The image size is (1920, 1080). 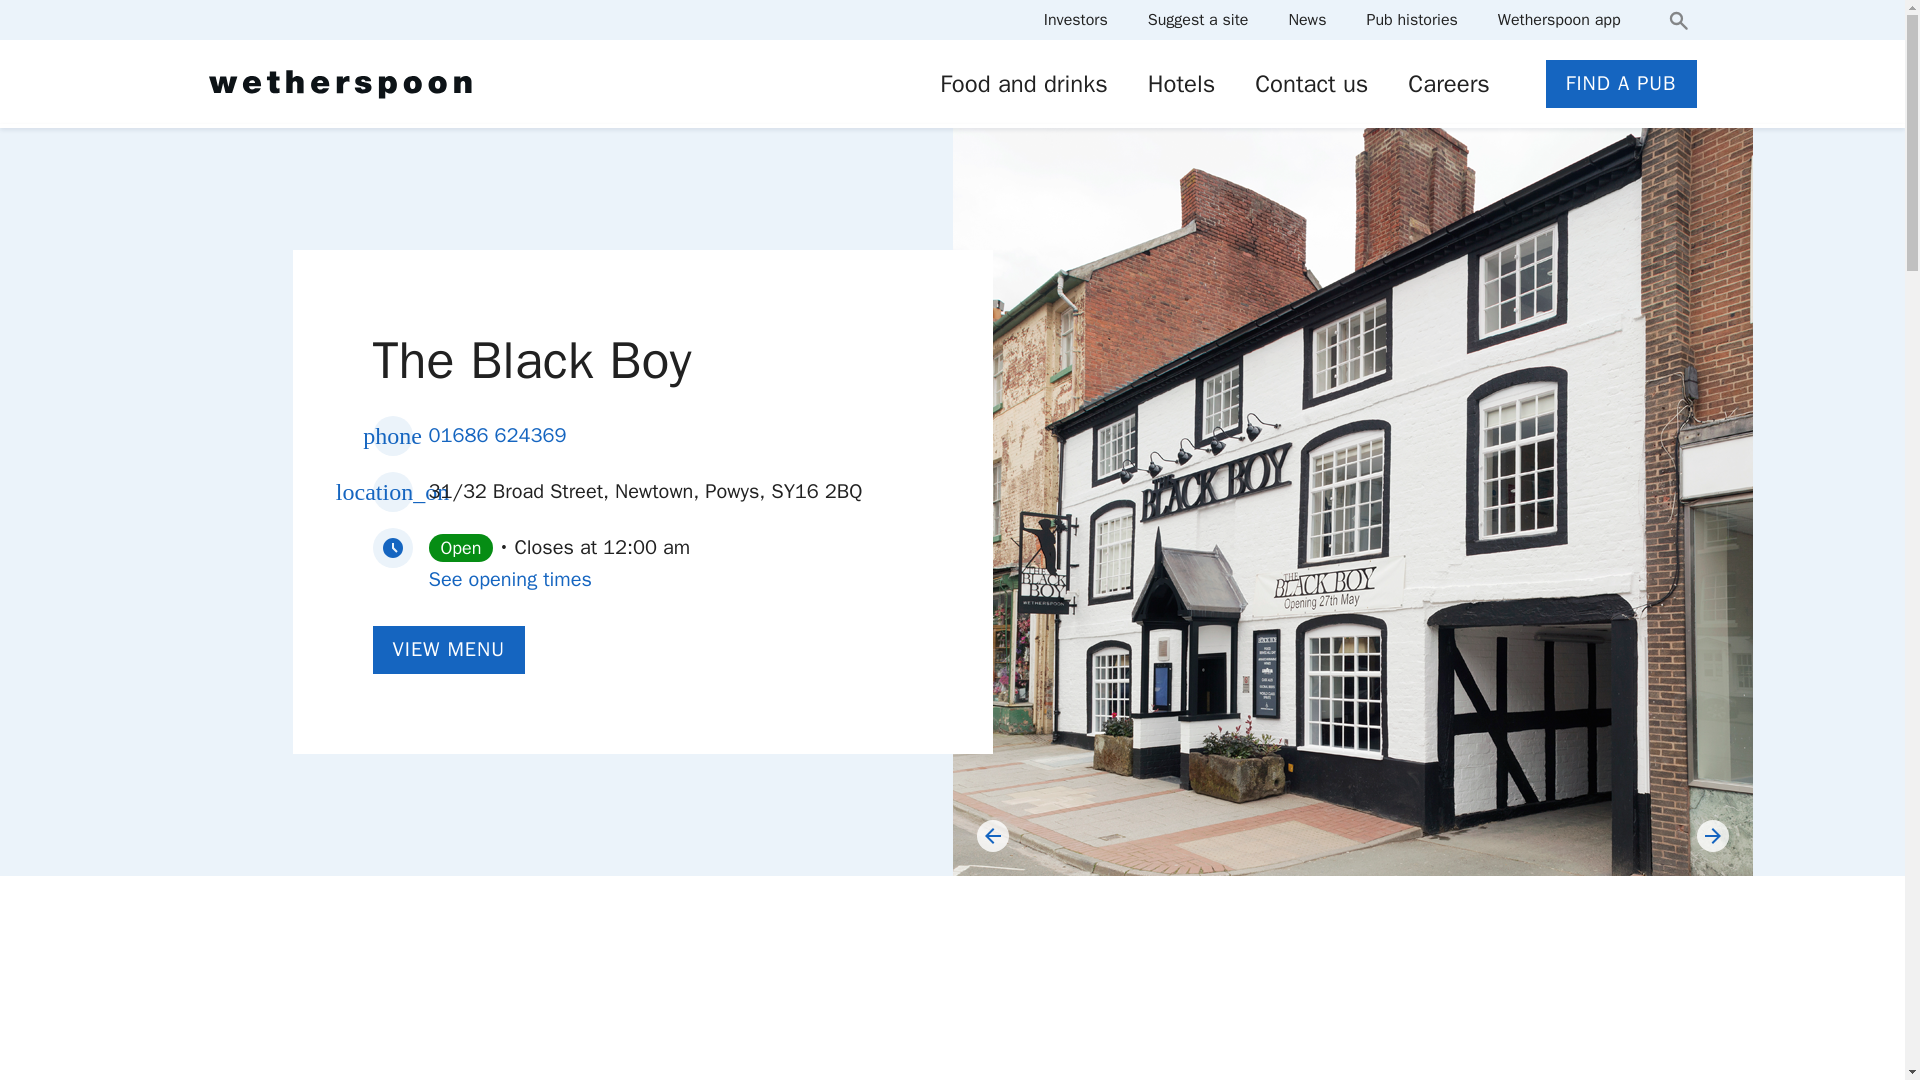 I want to click on FIND A PUB, so click(x=1621, y=84).